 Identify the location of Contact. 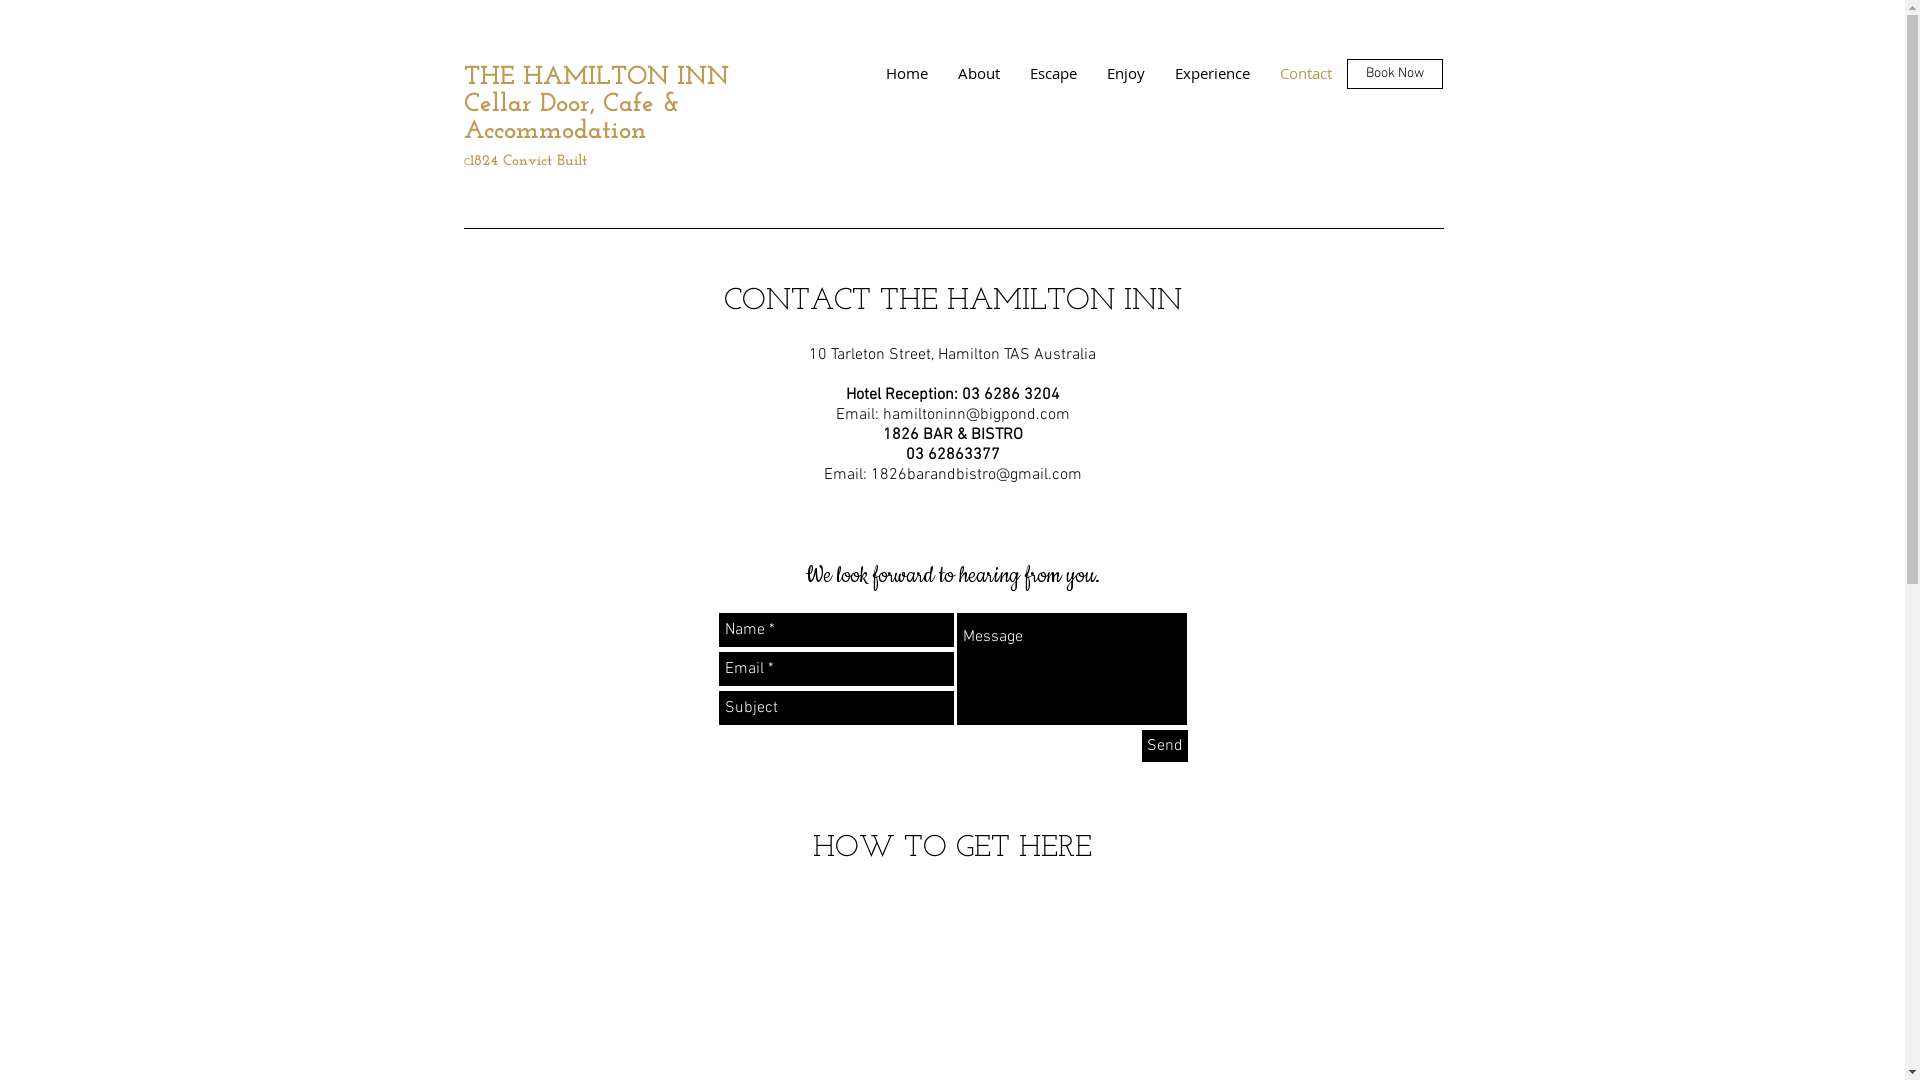
(1305, 74).